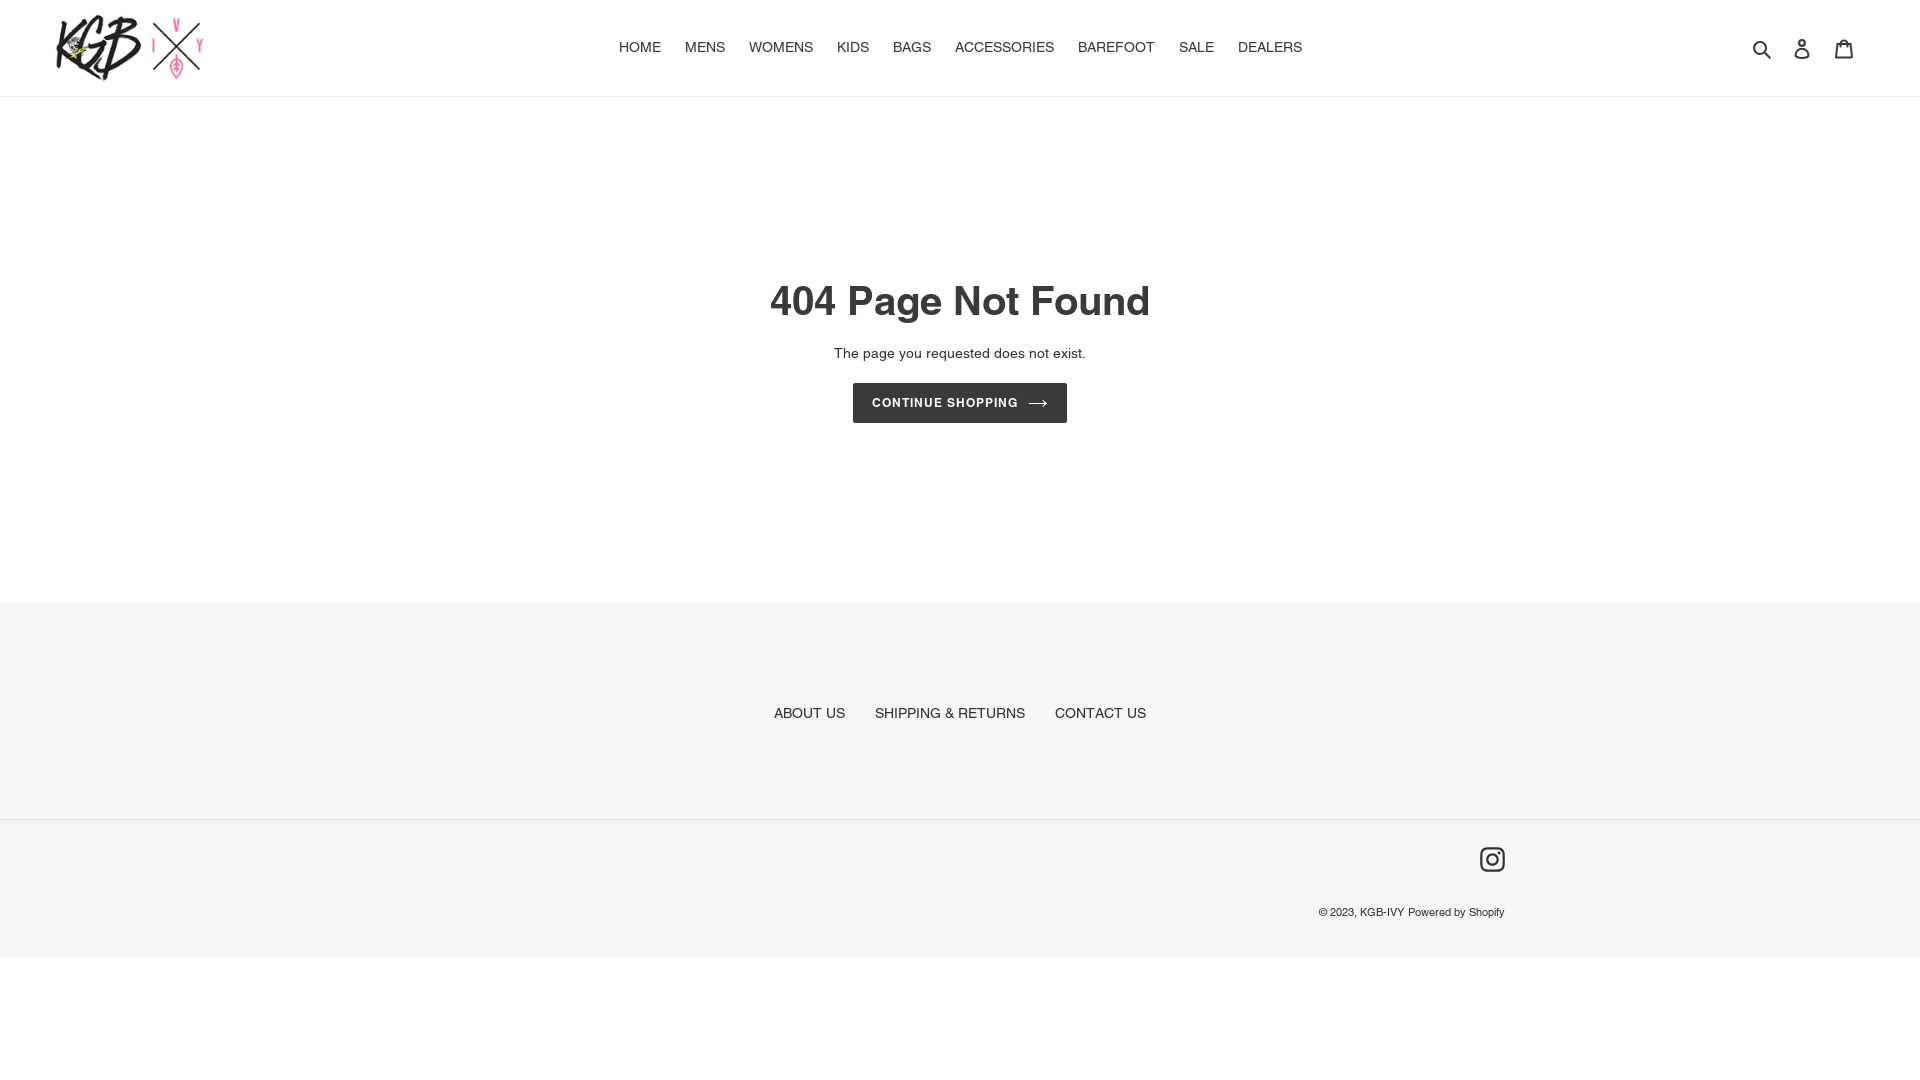 This screenshot has width=1920, height=1080. I want to click on KIDS, so click(852, 48).